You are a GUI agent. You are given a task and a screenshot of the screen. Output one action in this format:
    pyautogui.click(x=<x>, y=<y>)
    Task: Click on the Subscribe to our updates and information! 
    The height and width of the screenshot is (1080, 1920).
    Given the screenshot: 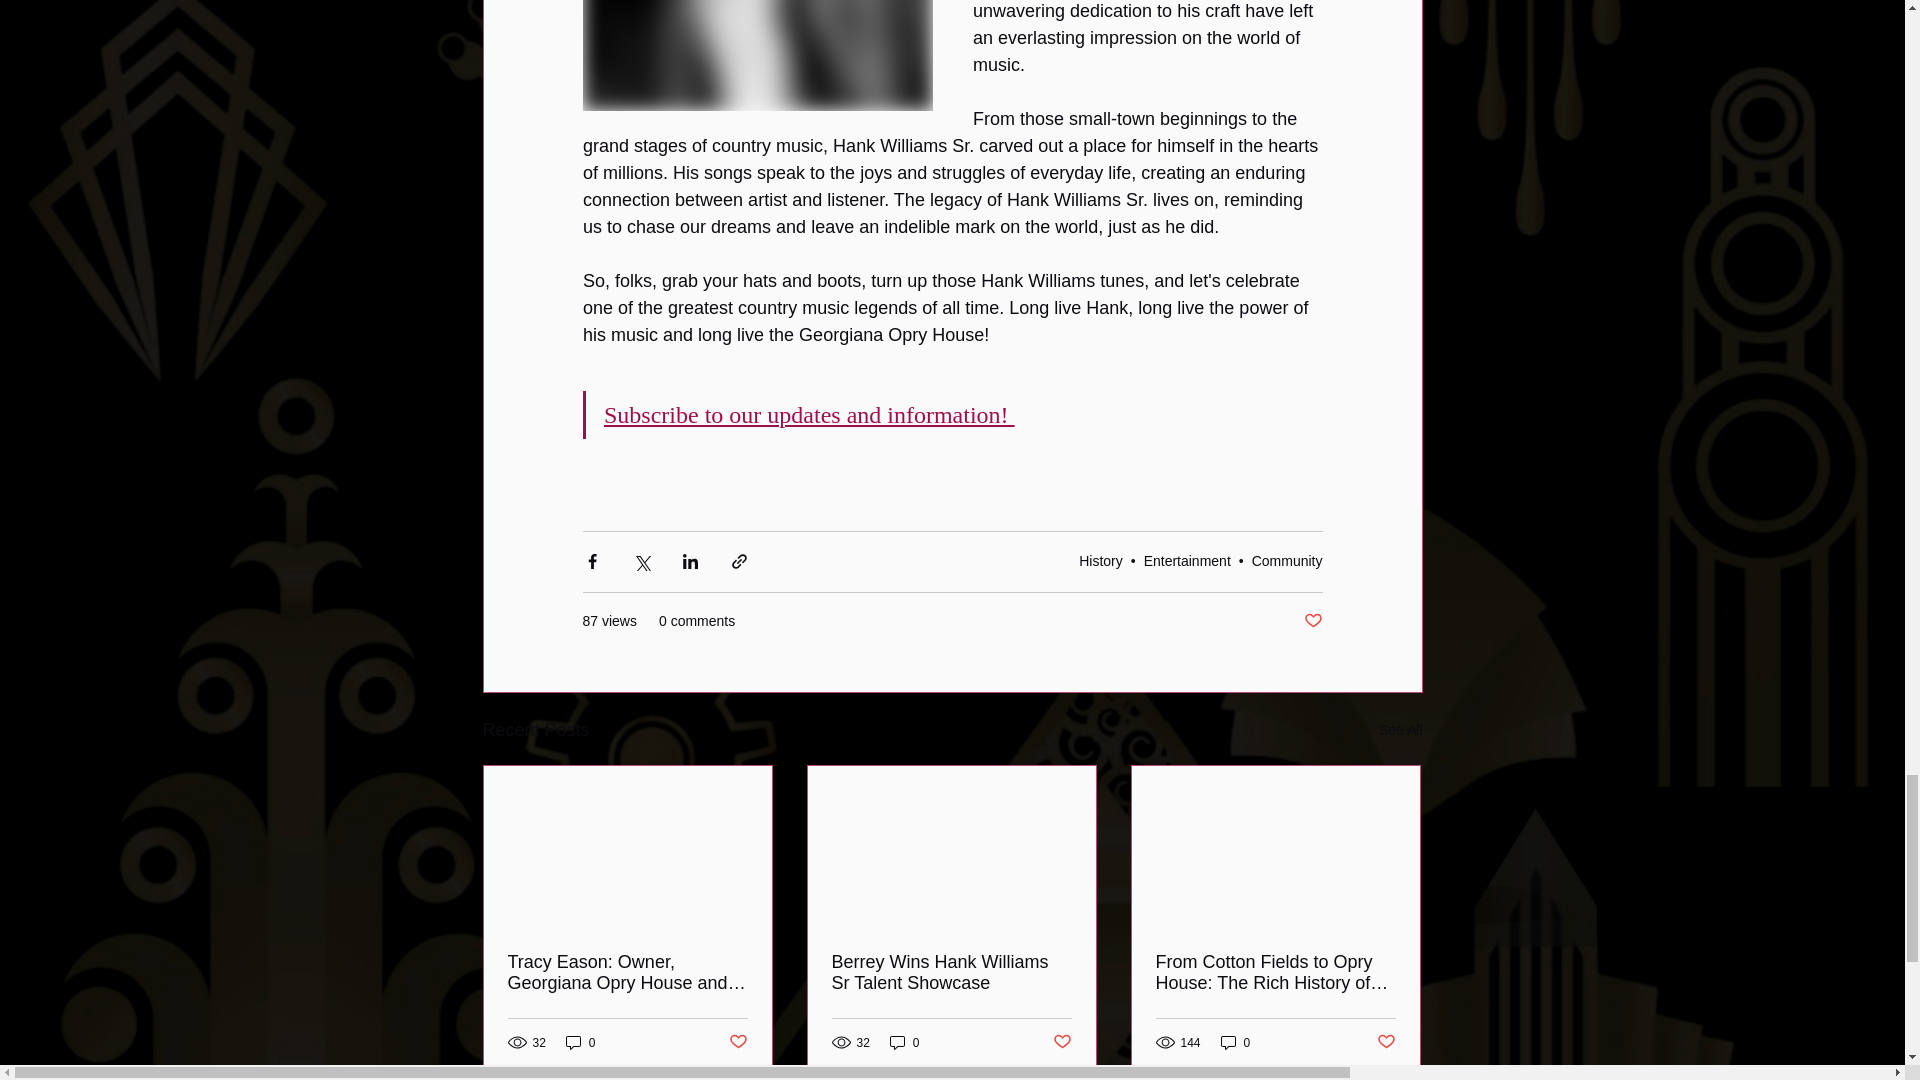 What is the action you would take?
    pyautogui.click(x=810, y=414)
    